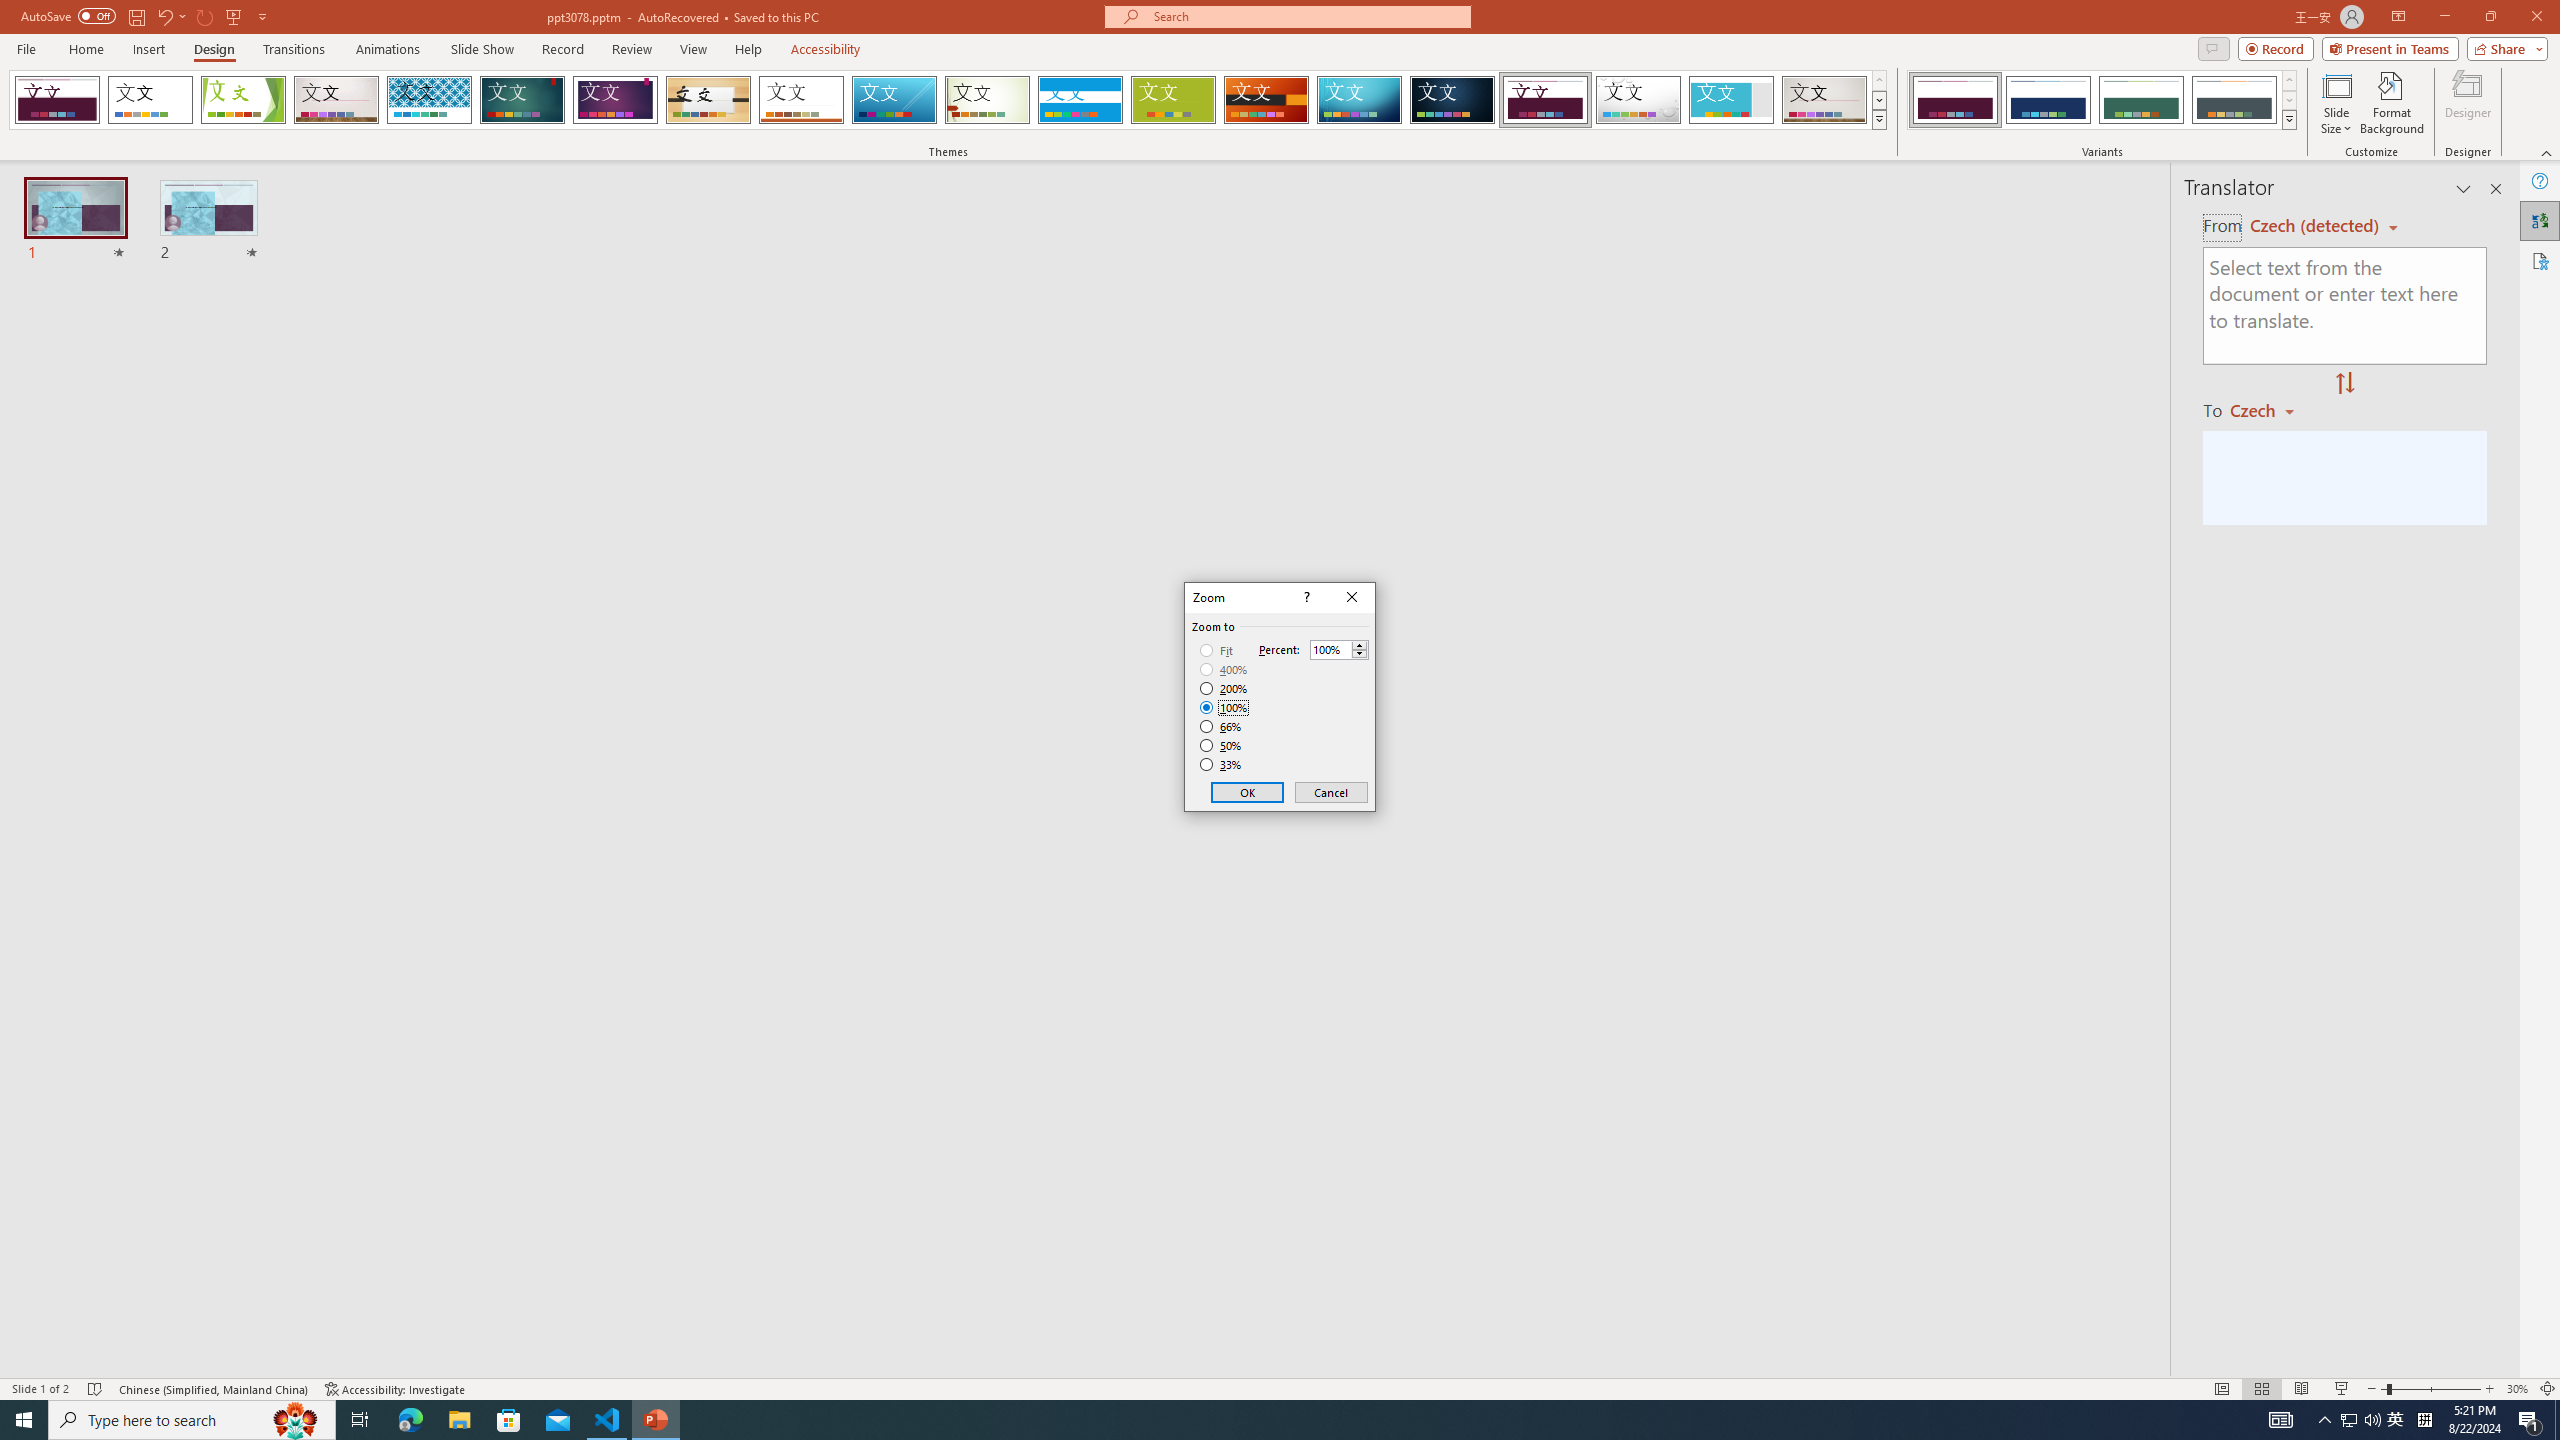  I want to click on 200%, so click(1224, 688).